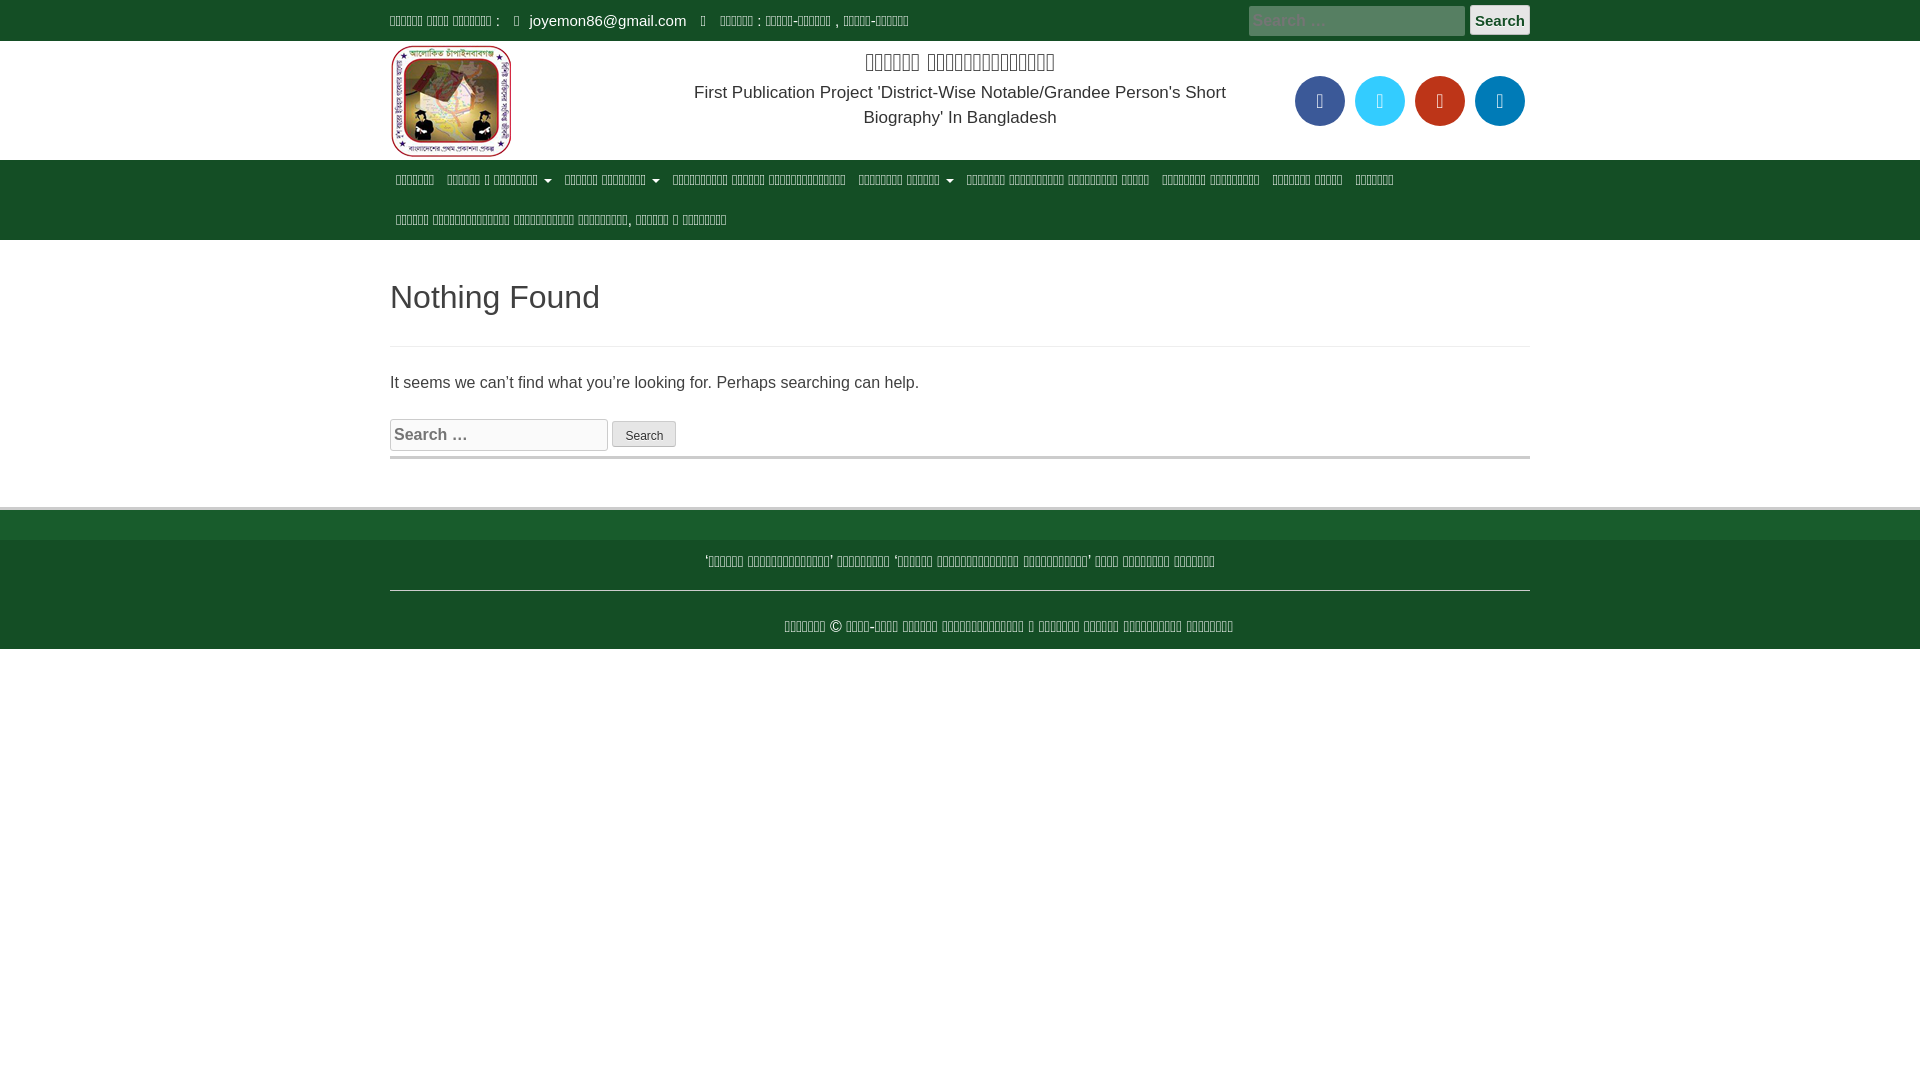  I want to click on Linkedin, so click(1499, 100).